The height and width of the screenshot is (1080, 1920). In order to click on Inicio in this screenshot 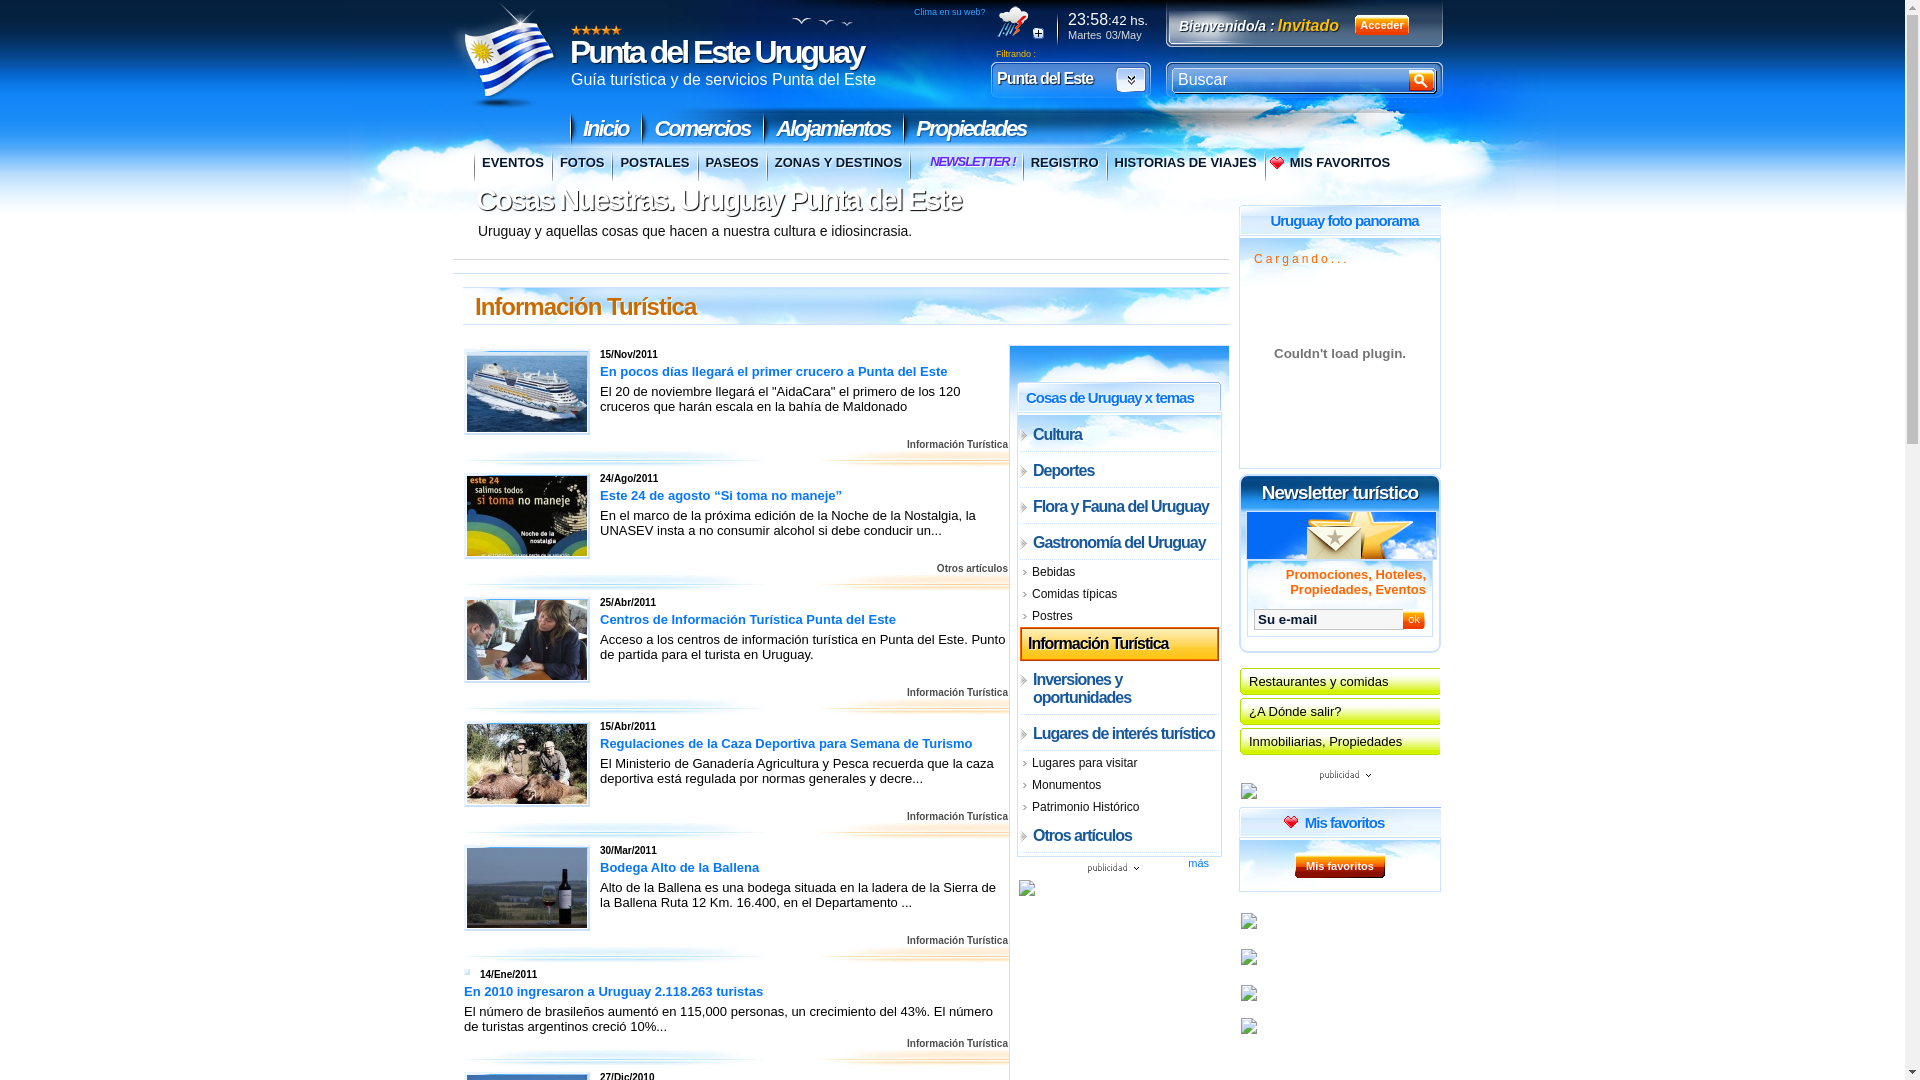, I will do `click(606, 128)`.